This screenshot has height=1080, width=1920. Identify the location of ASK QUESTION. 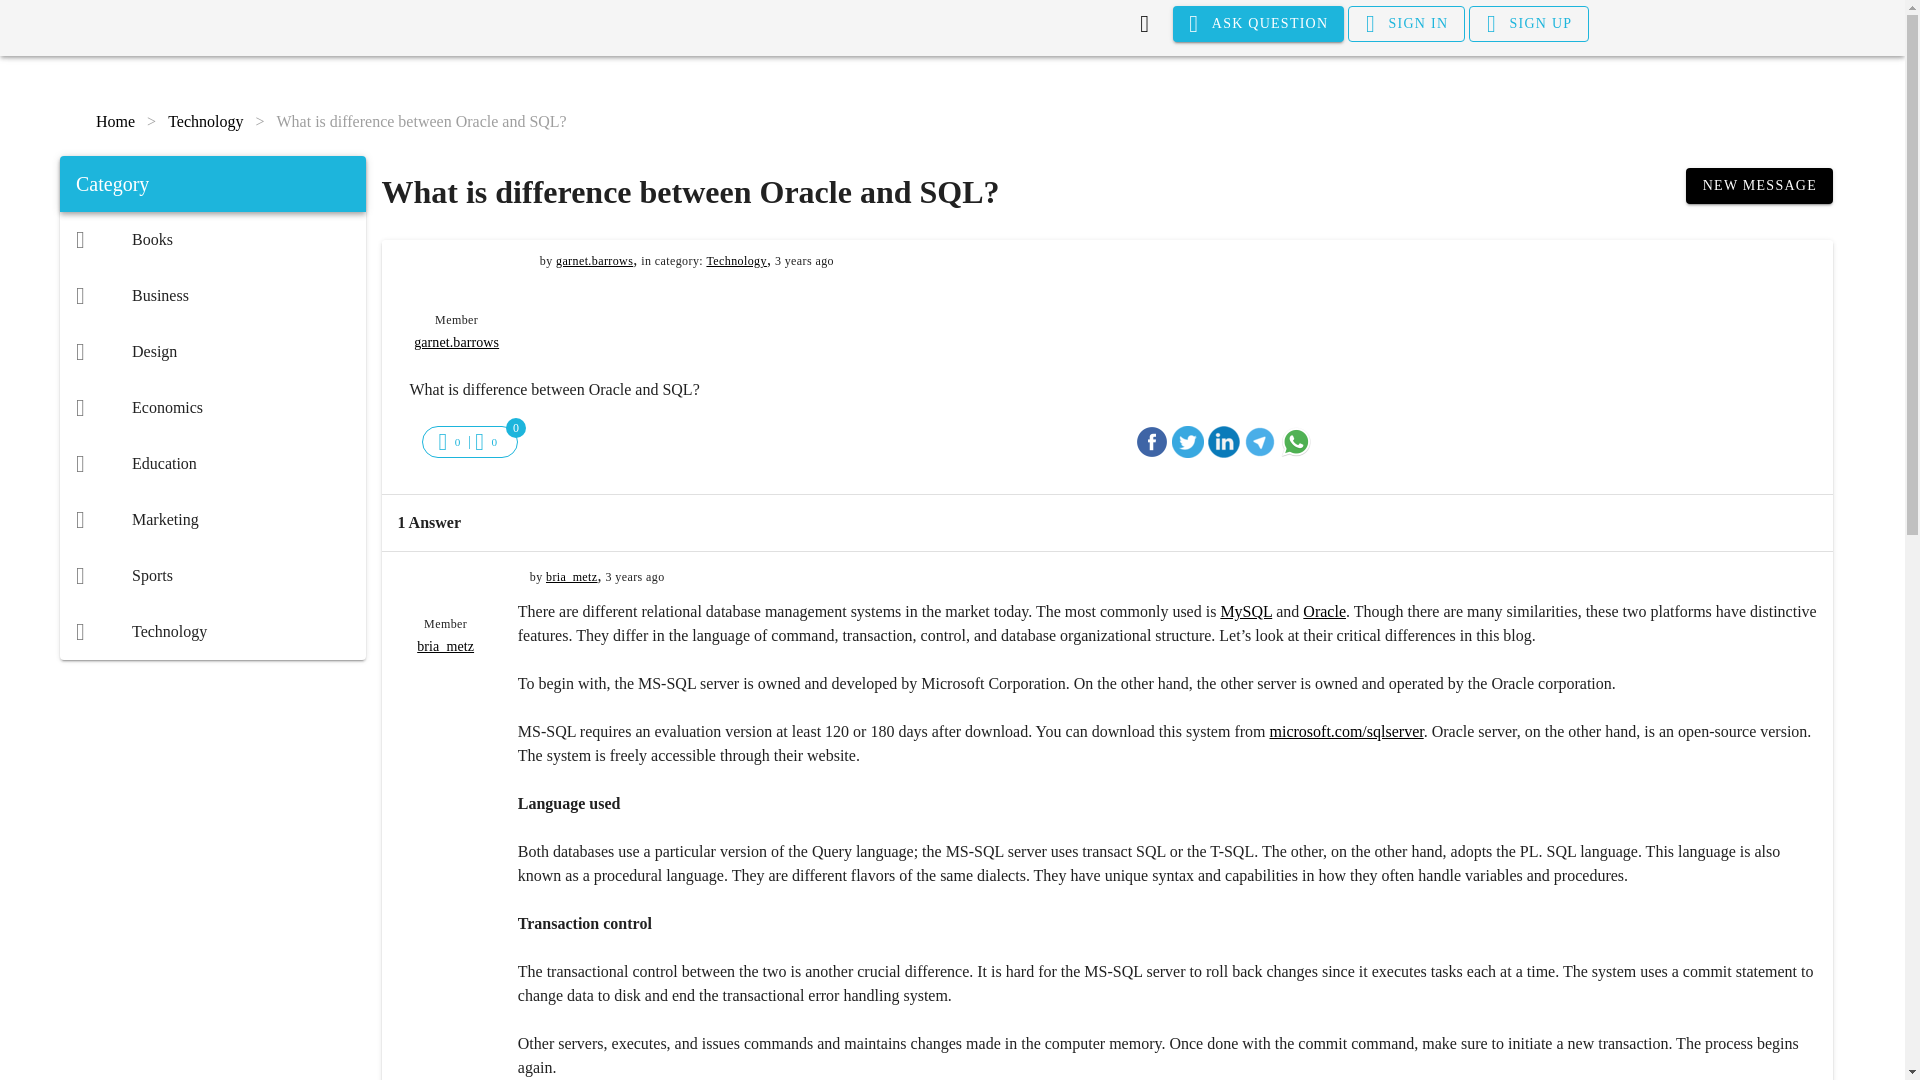
(1259, 24).